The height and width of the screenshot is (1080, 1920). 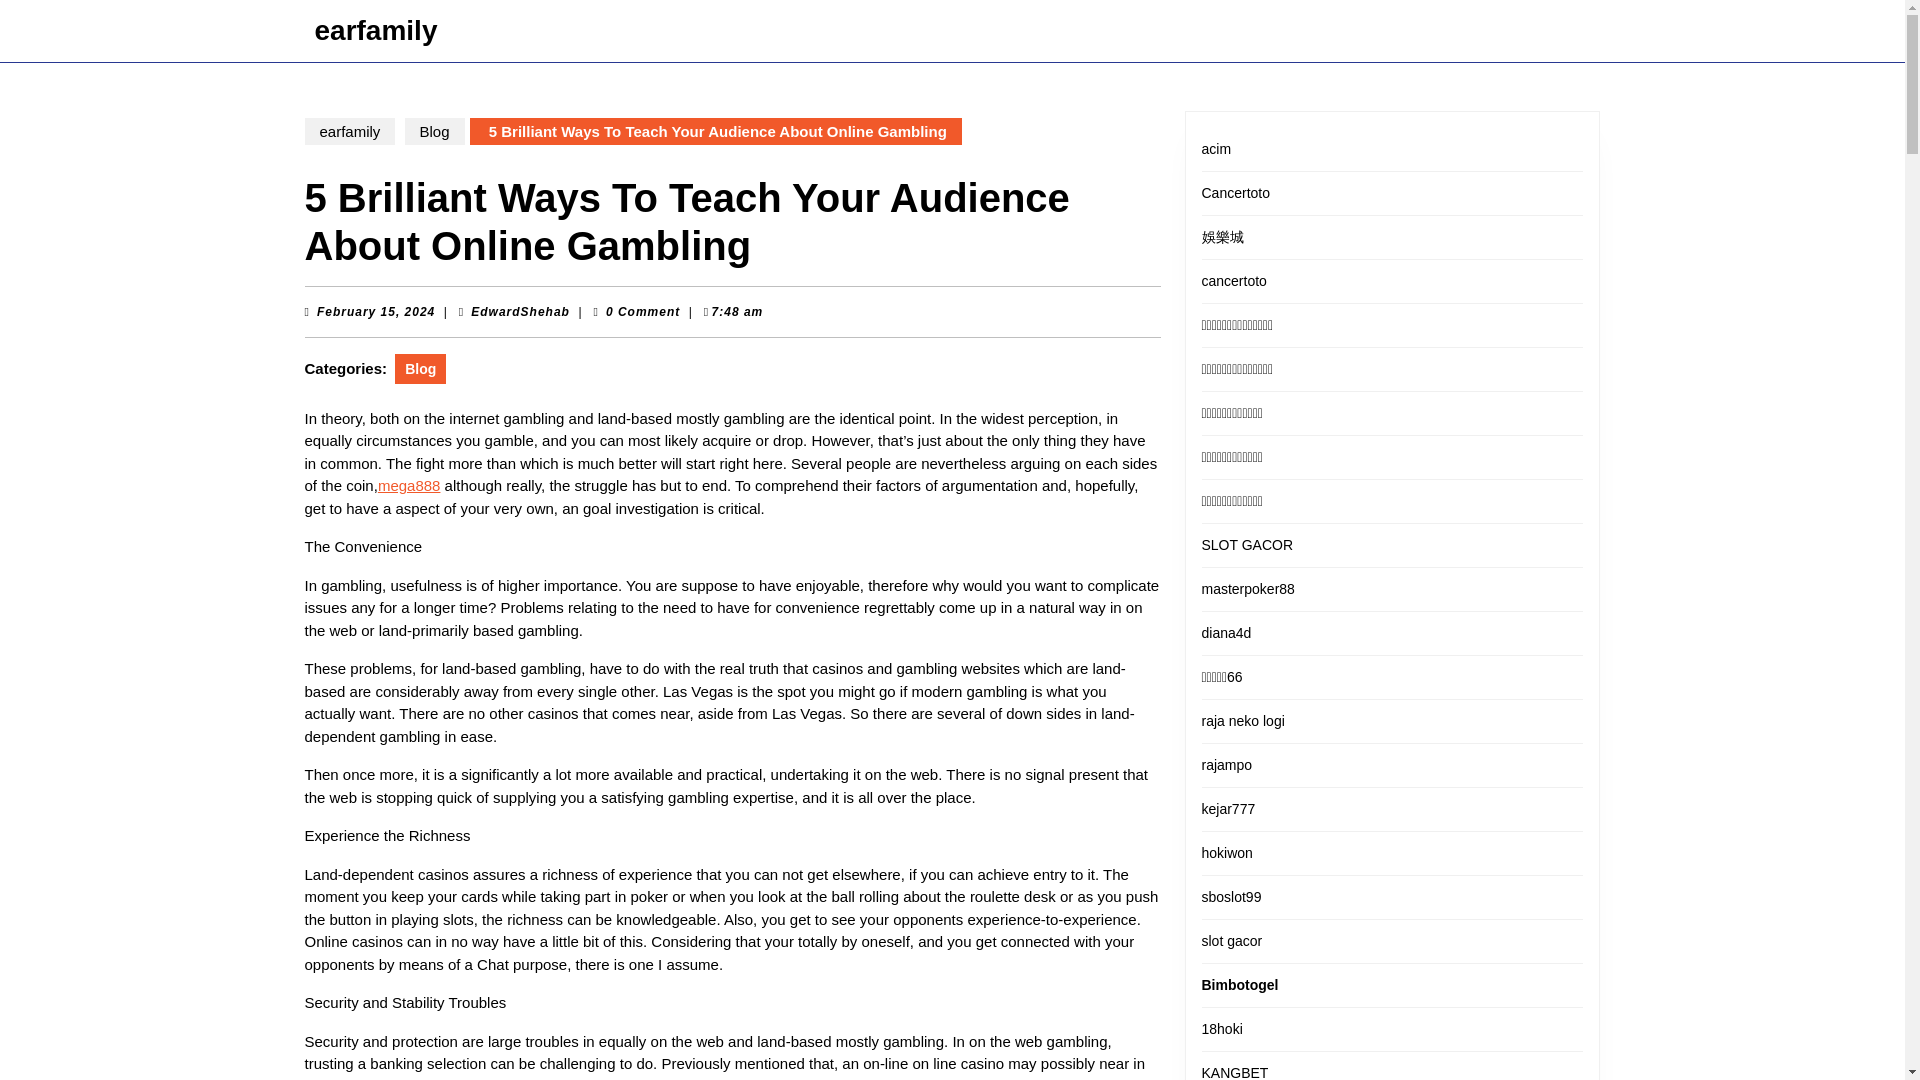 I want to click on cancertoto, so click(x=1234, y=281).